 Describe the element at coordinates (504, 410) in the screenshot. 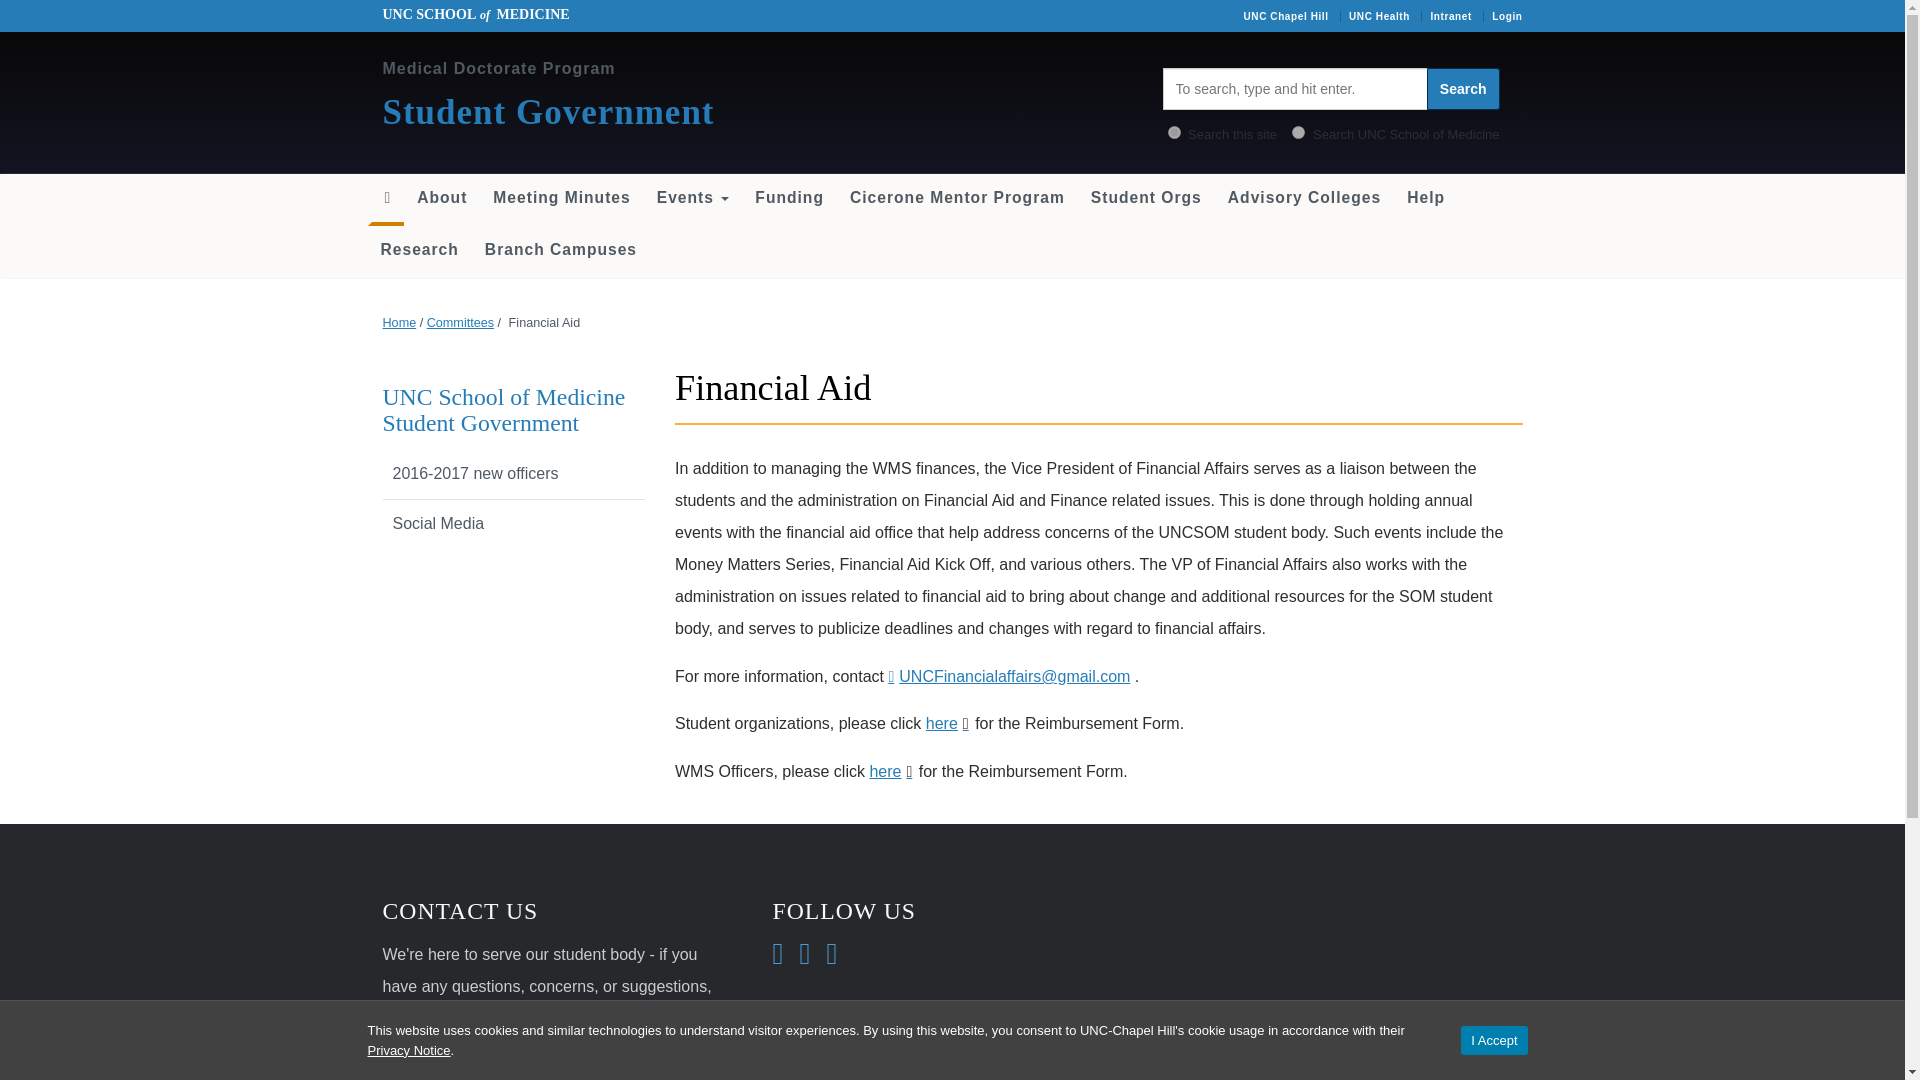

I see `UNC School of Medicine Student Government` at that location.